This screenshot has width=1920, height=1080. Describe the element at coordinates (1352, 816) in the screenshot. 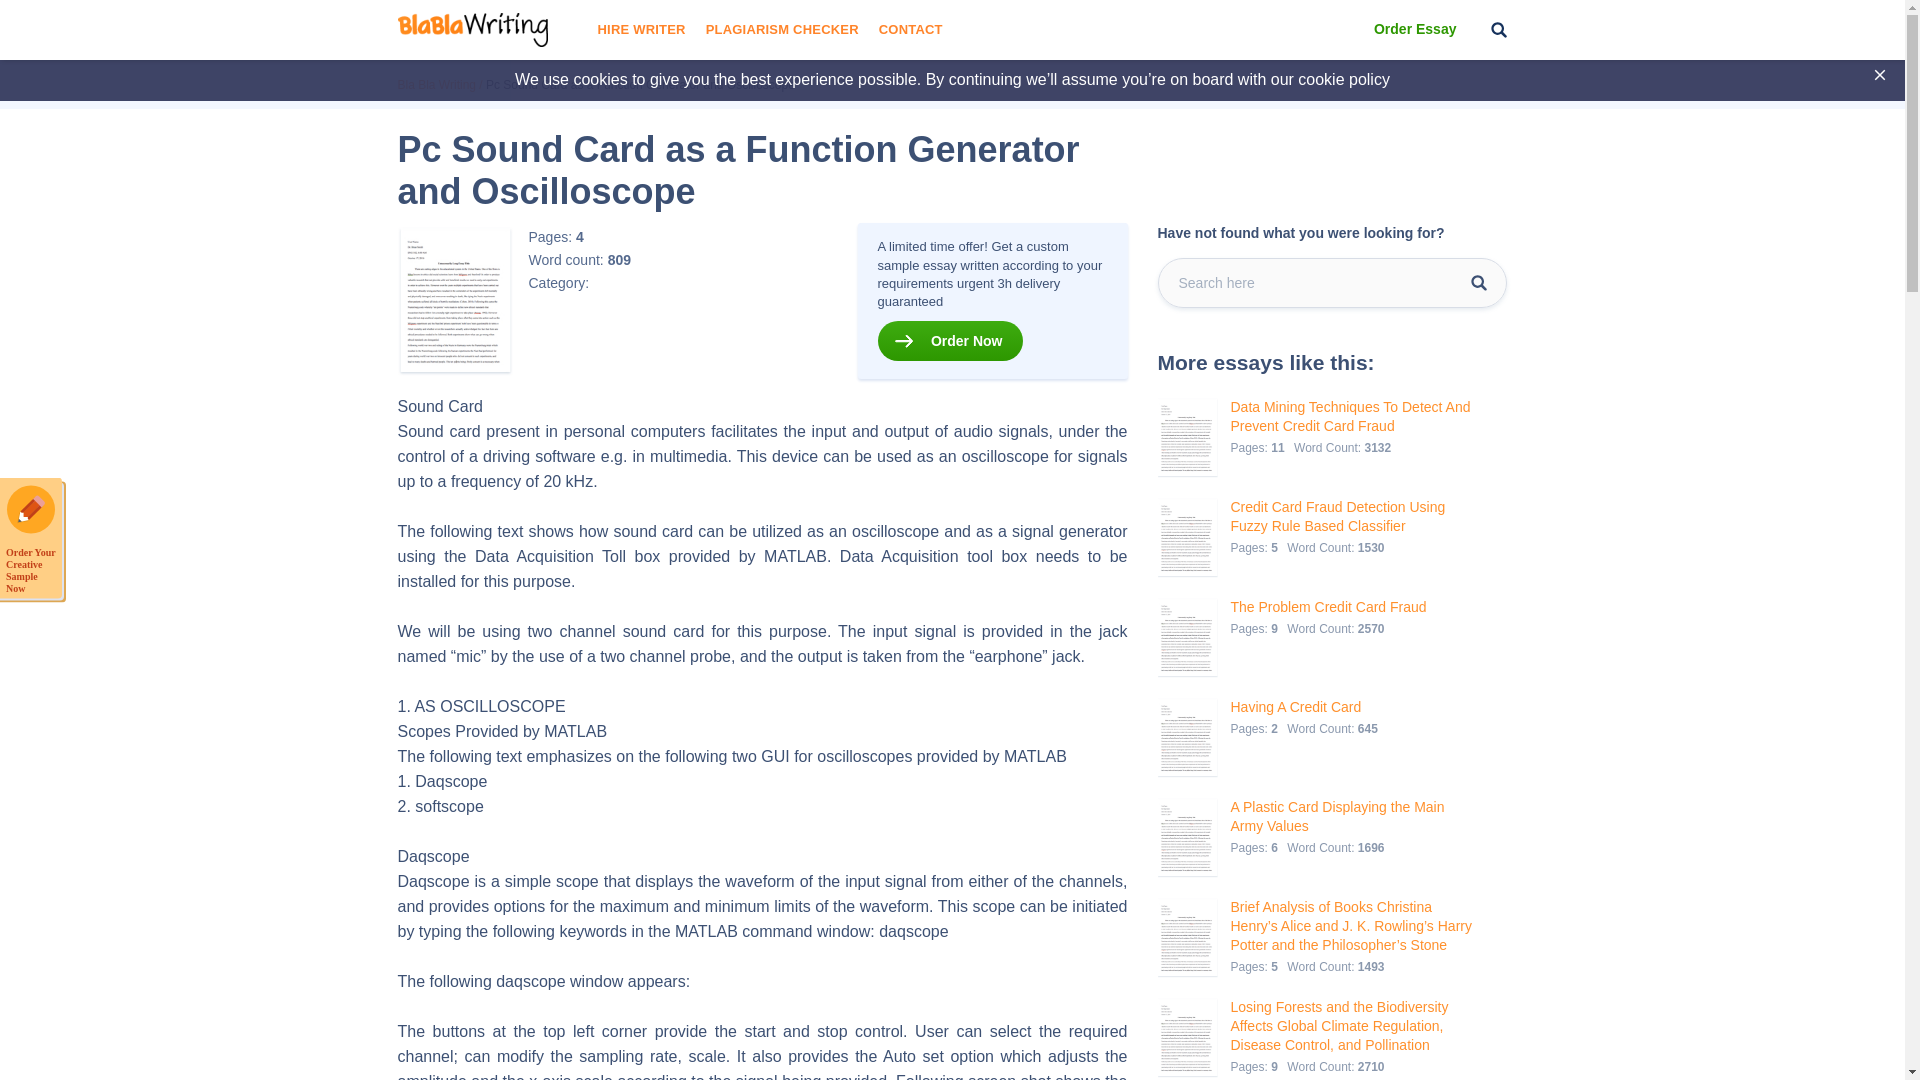

I see `A Plastic Card Displaying the Main Army Values` at that location.